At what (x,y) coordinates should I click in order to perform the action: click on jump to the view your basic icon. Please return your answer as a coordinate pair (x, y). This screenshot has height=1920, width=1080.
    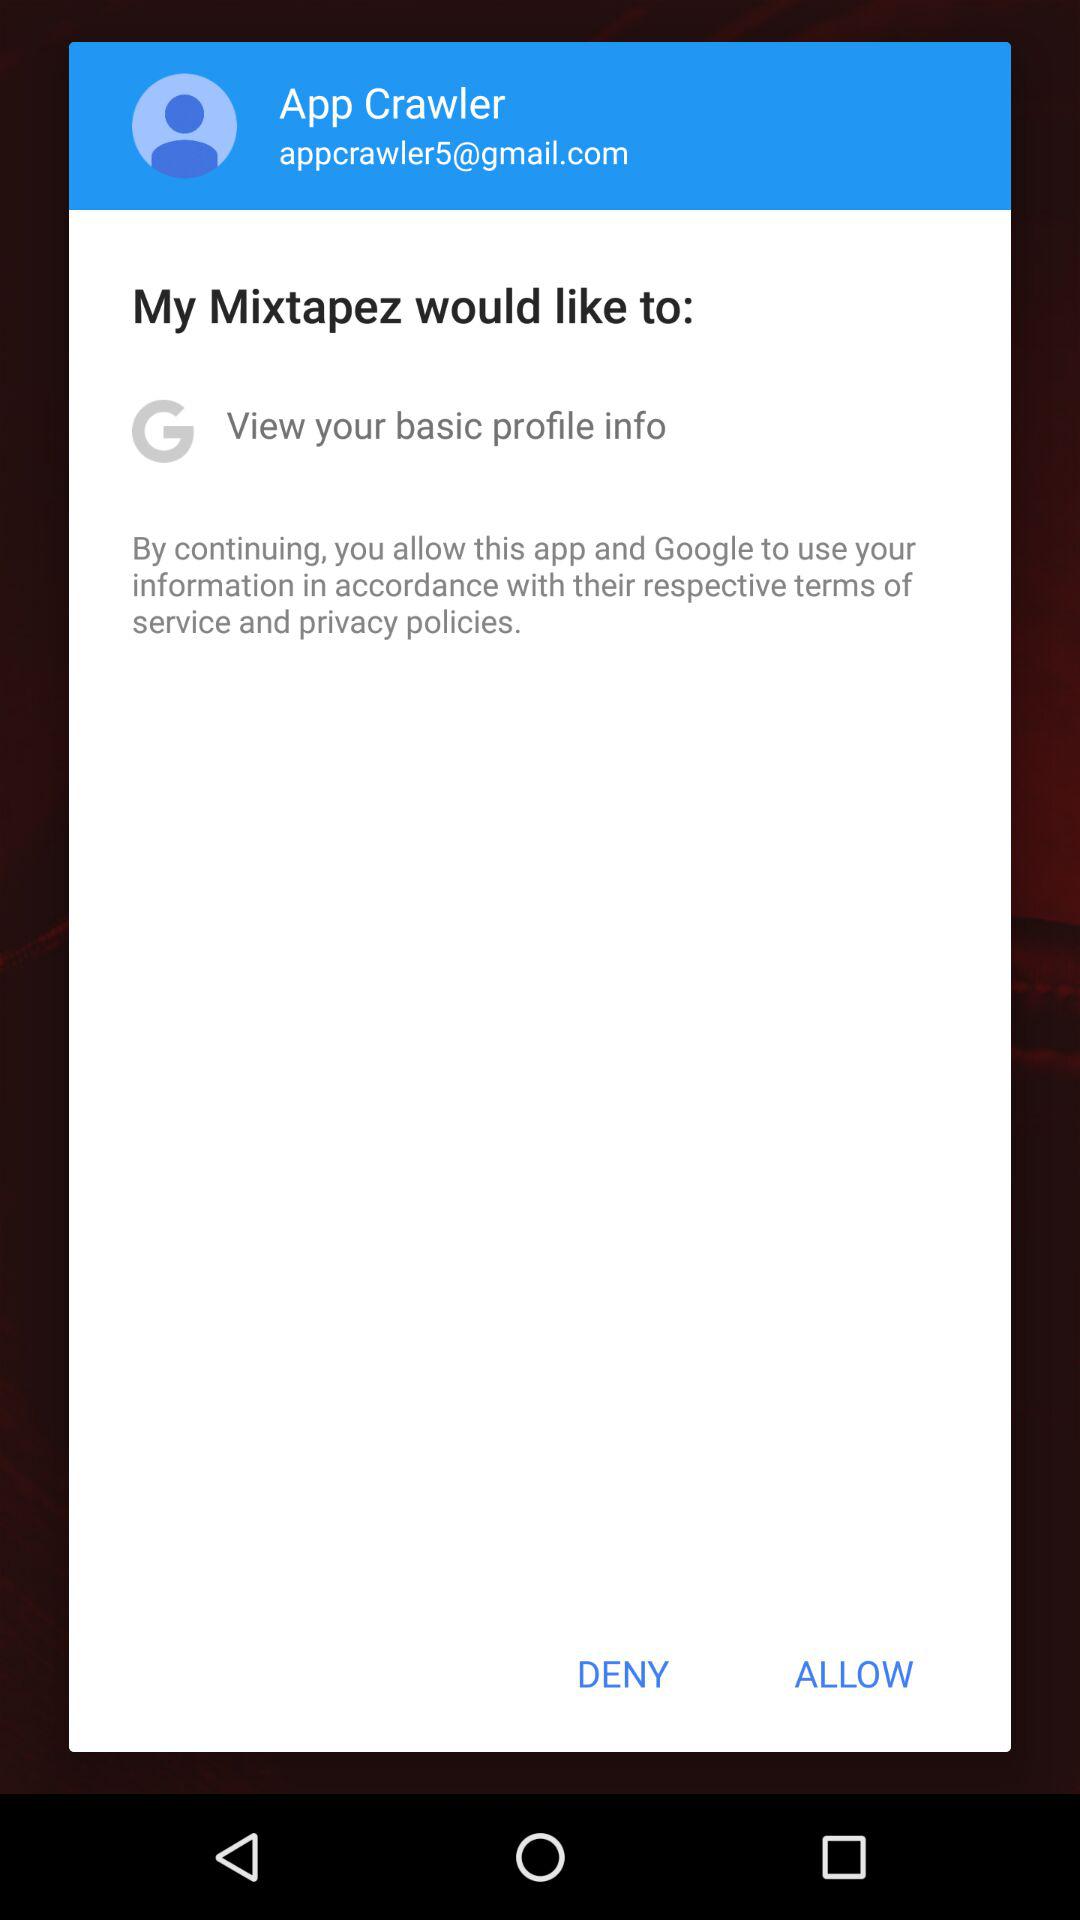
    Looking at the image, I should click on (446, 424).